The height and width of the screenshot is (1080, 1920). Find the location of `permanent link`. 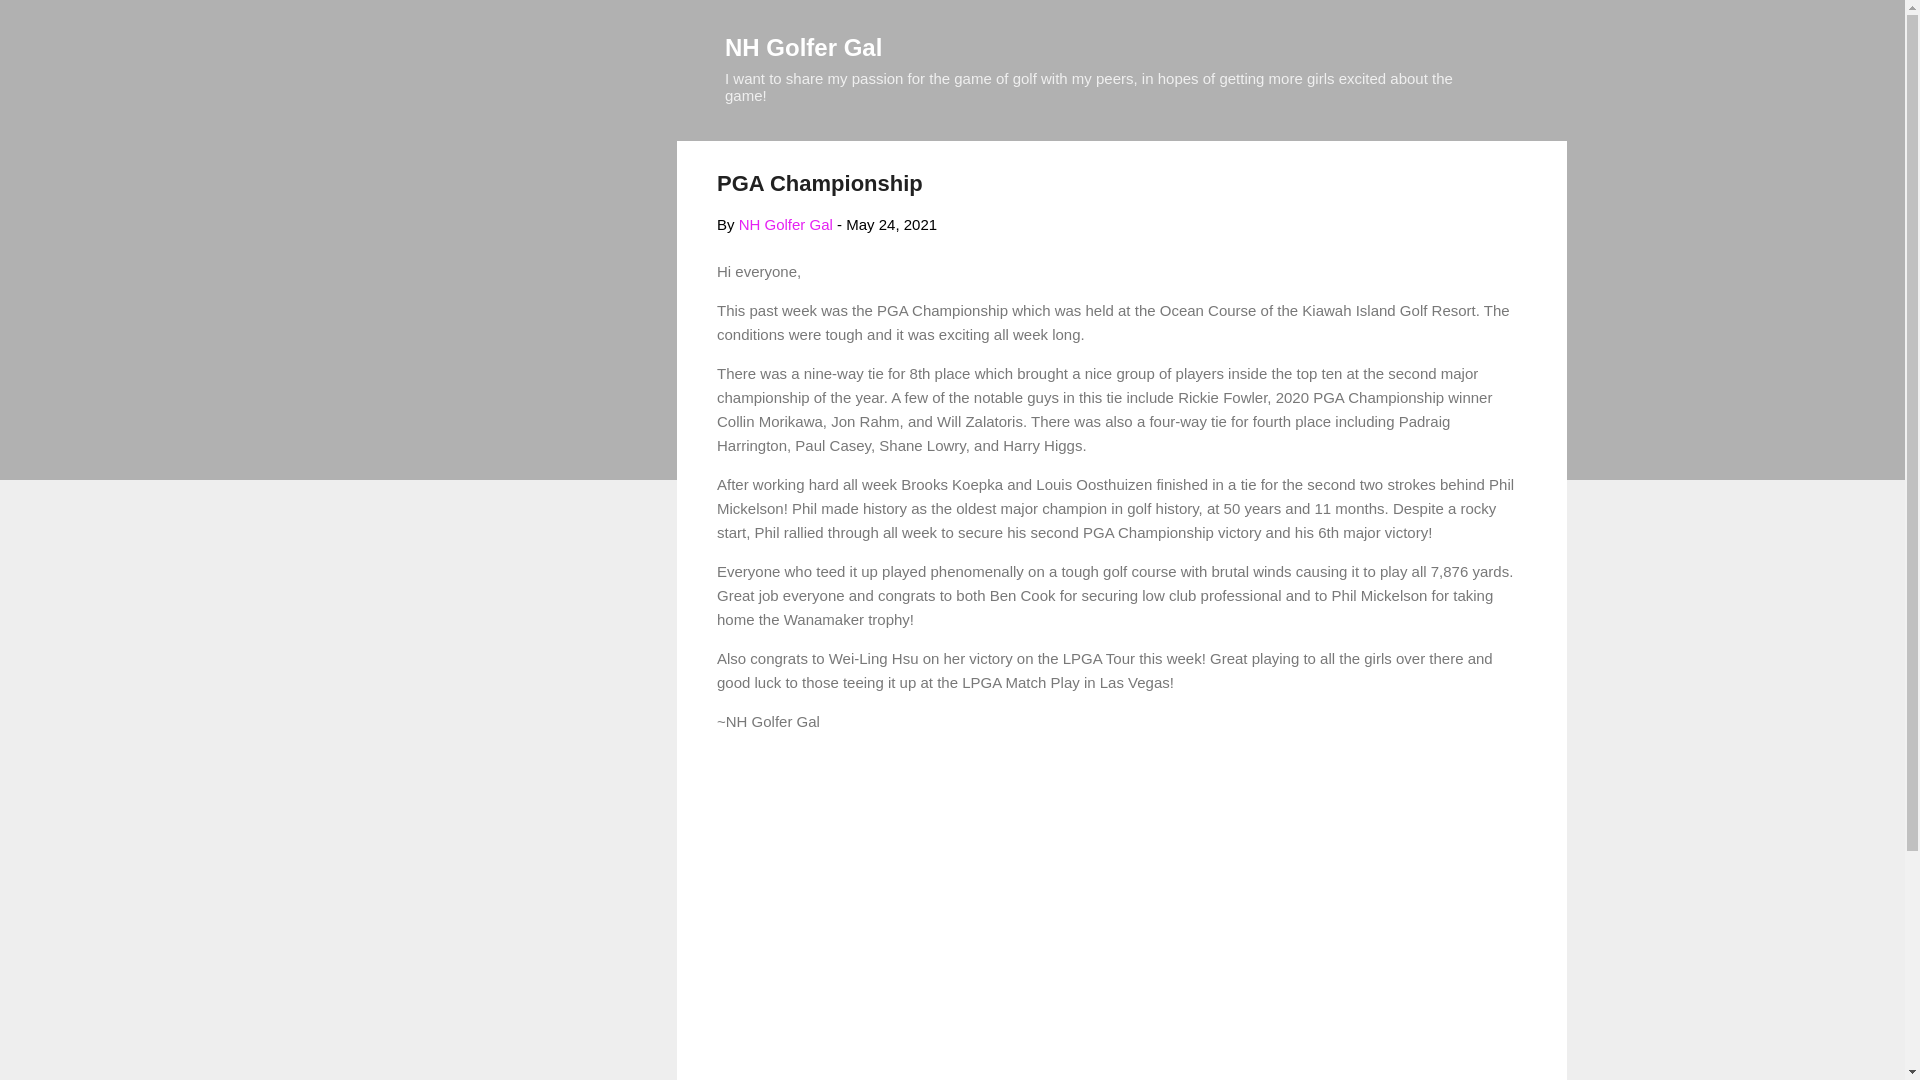

permanent link is located at coordinates (891, 224).